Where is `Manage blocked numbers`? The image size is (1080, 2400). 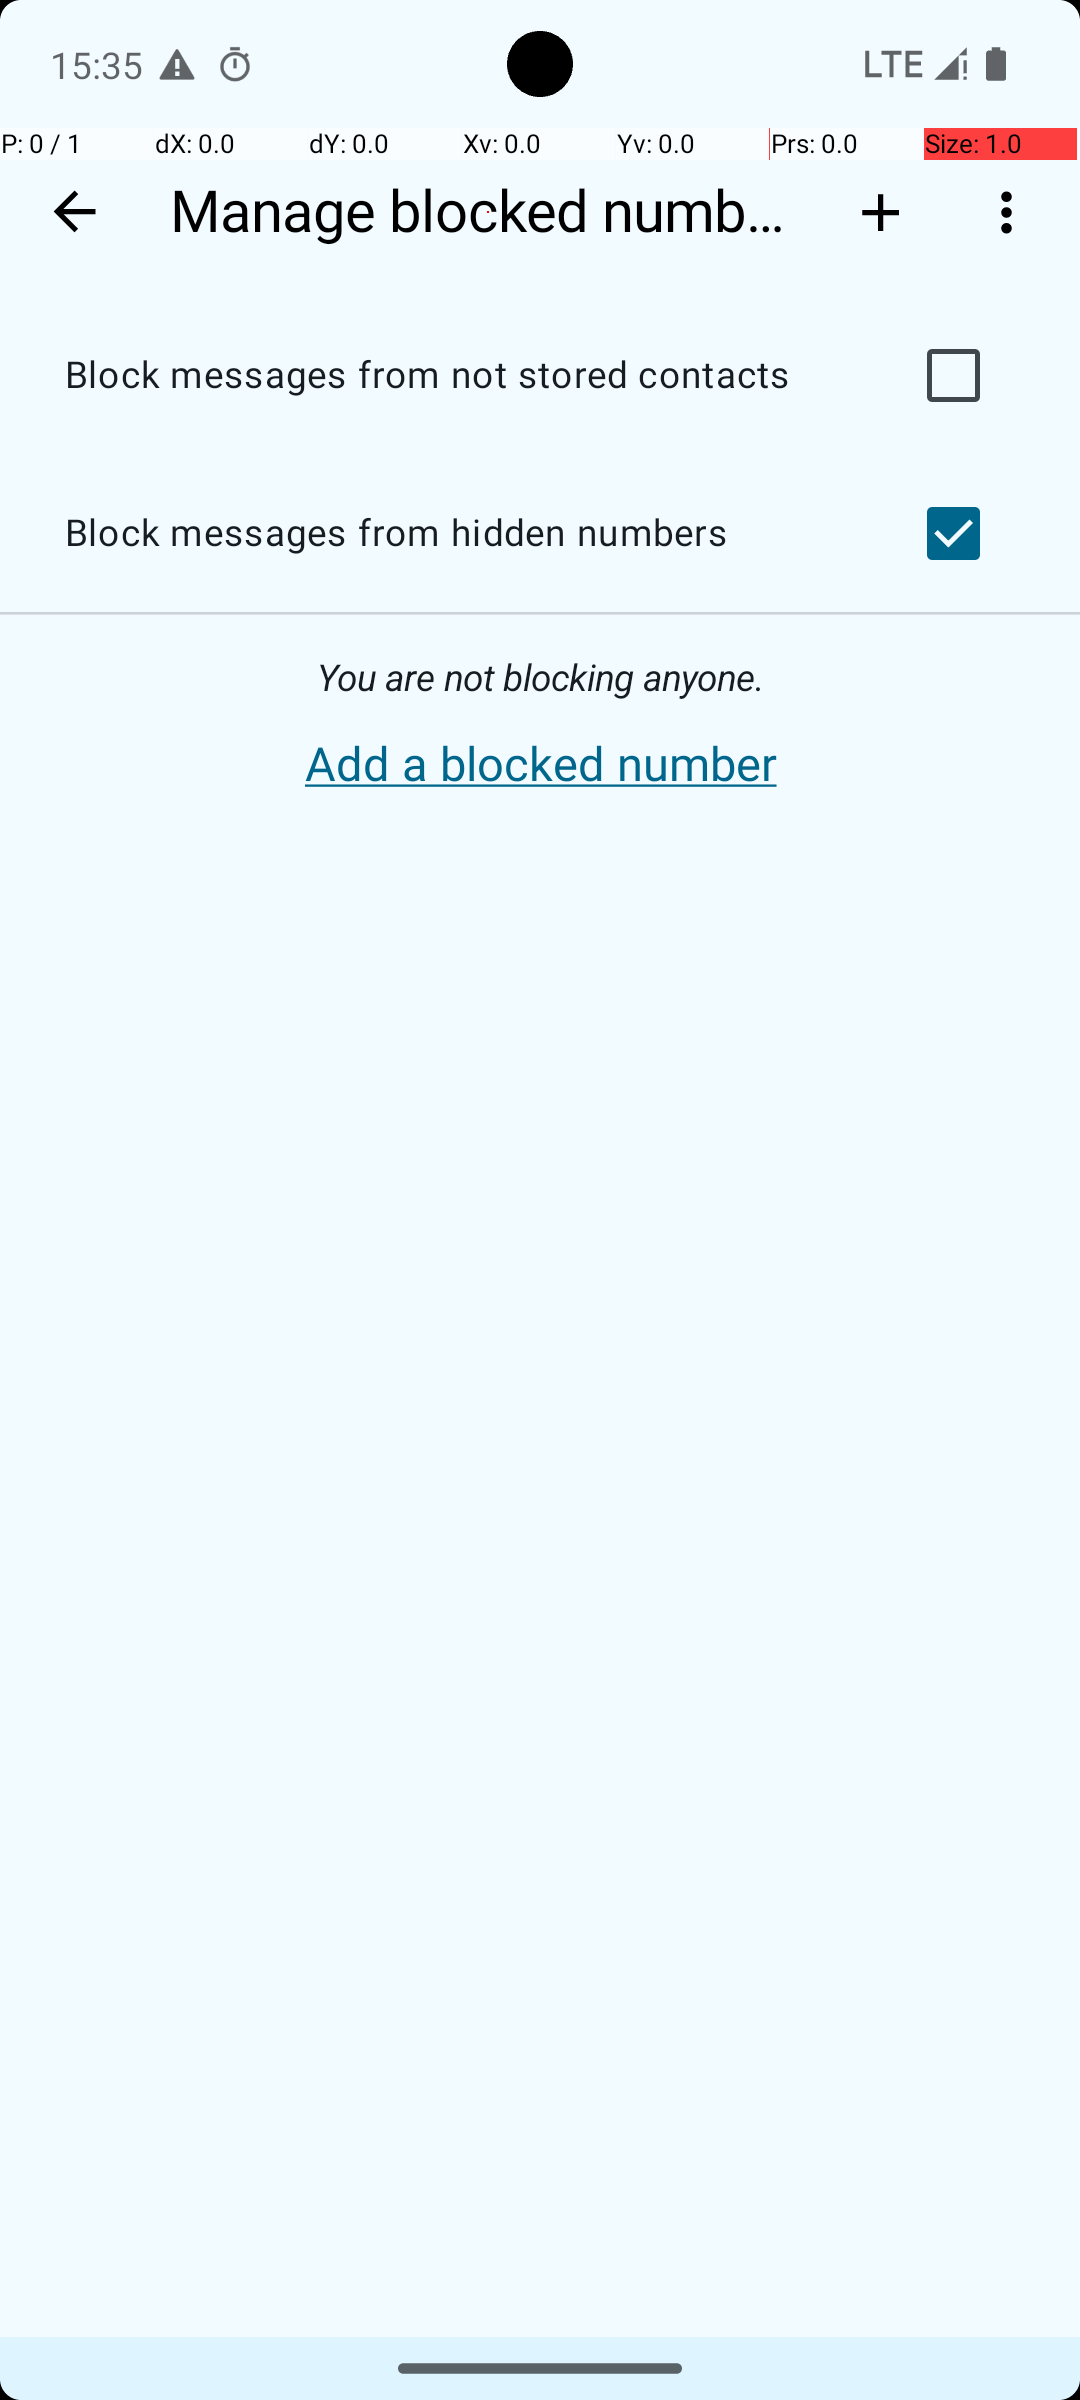 Manage blocked numbers is located at coordinates (488, 212).